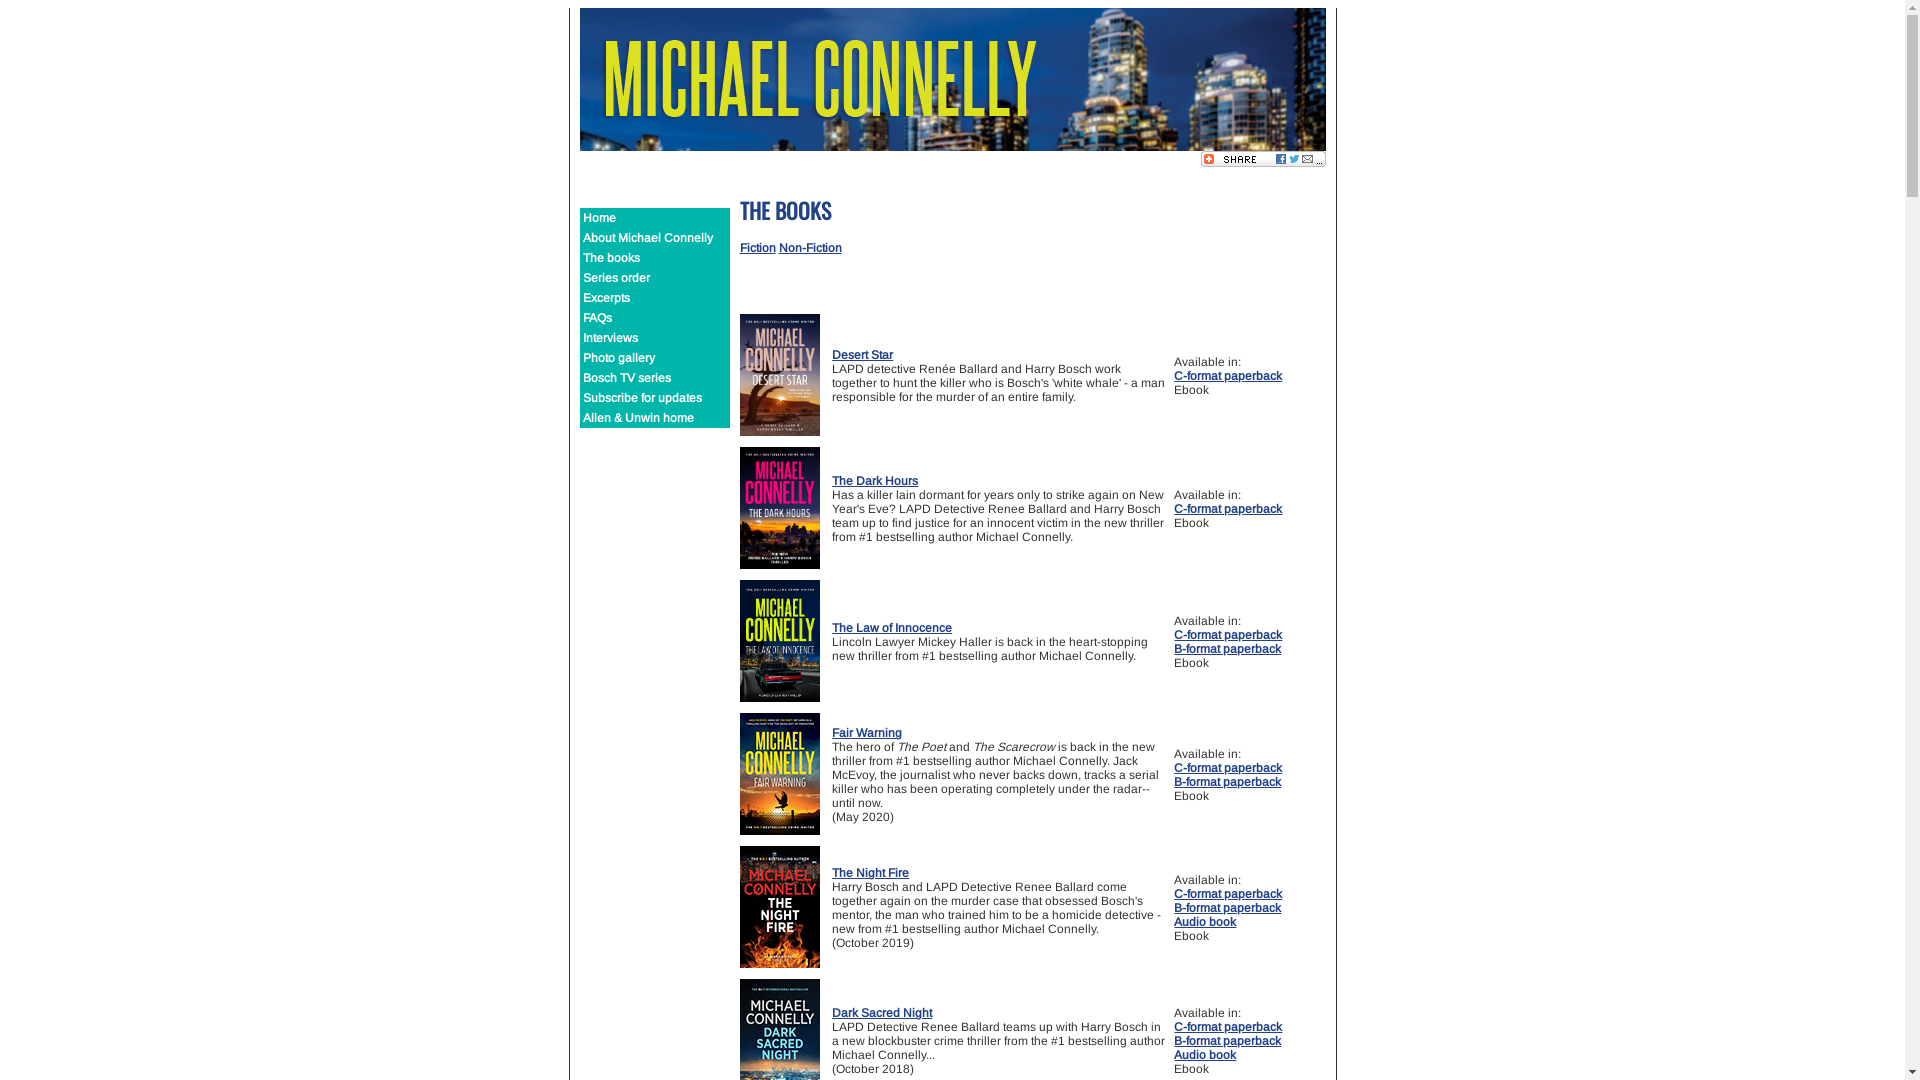 This screenshot has height=1080, width=1920. What do you see at coordinates (1228, 908) in the screenshot?
I see `B-format paperback` at bounding box center [1228, 908].